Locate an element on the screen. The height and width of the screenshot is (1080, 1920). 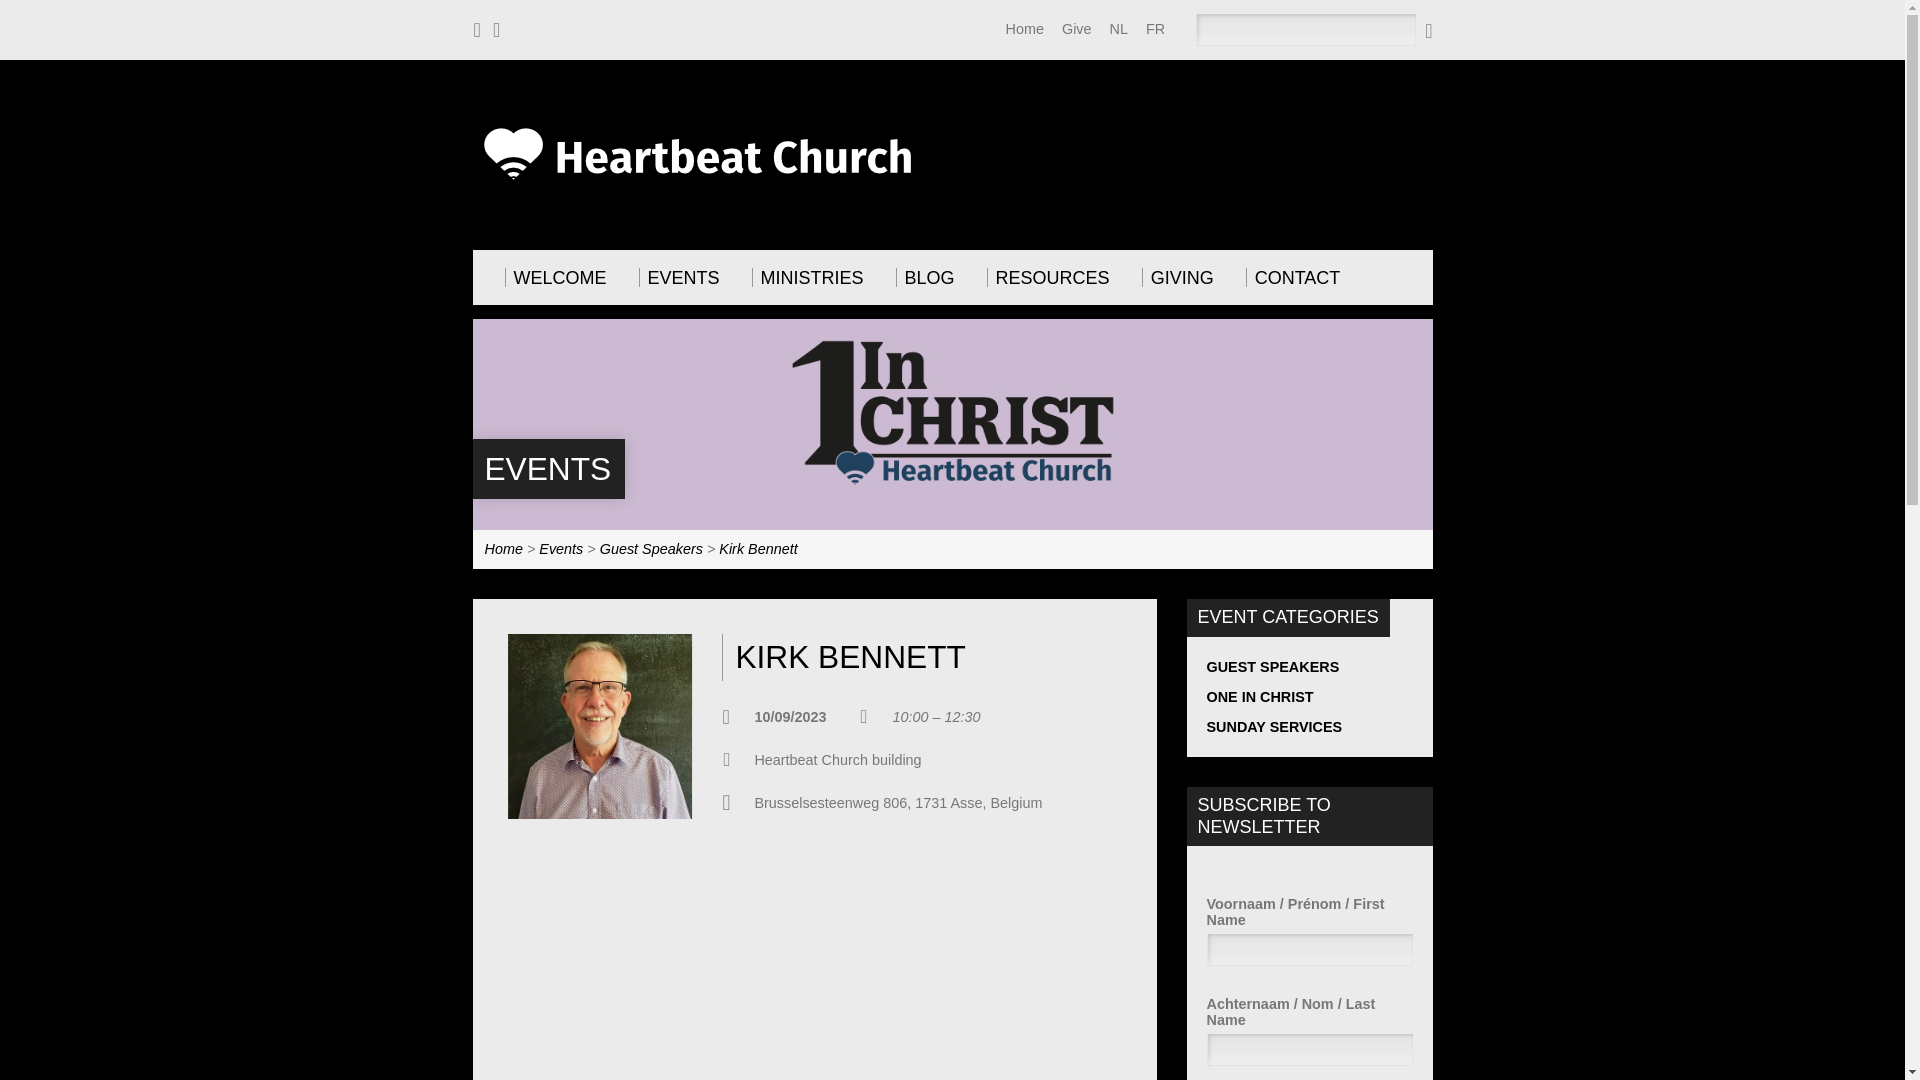
RESOURCES is located at coordinates (1048, 277).